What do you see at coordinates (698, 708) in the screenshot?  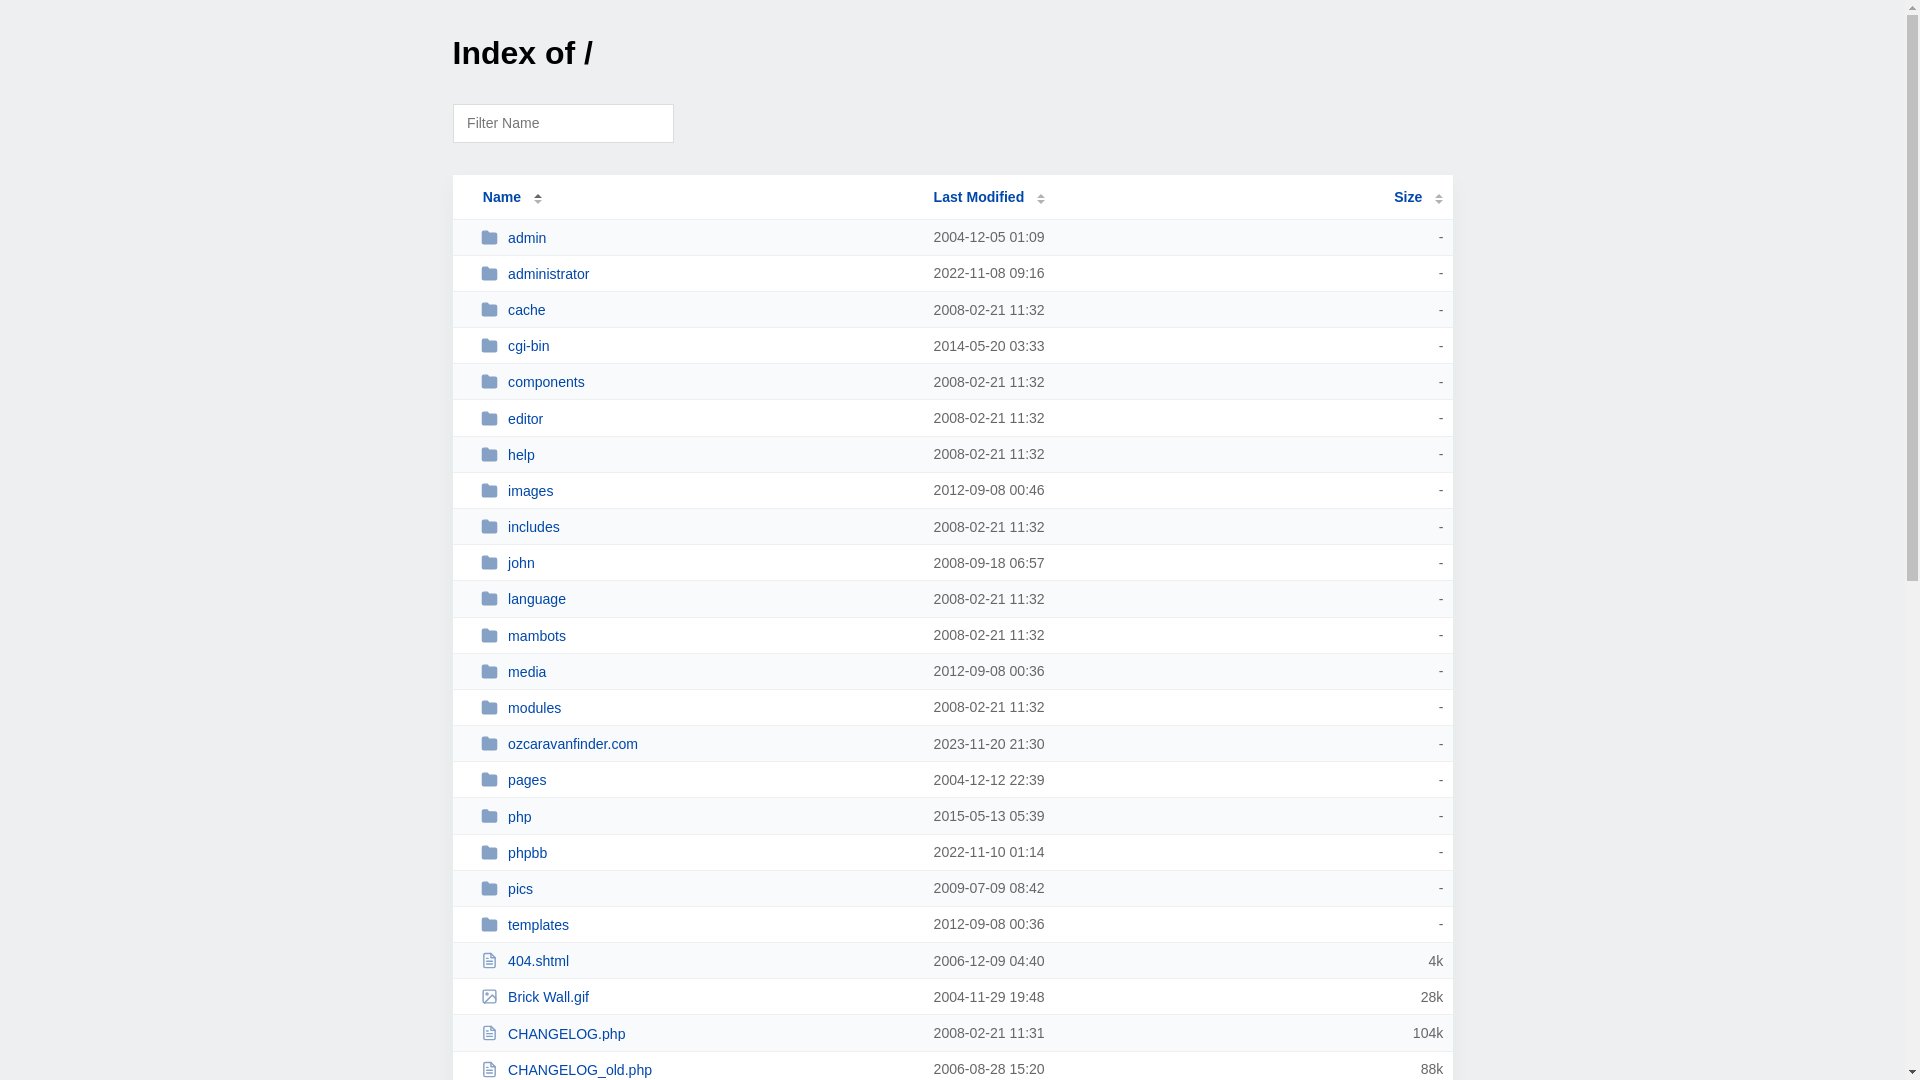 I see `modules` at bounding box center [698, 708].